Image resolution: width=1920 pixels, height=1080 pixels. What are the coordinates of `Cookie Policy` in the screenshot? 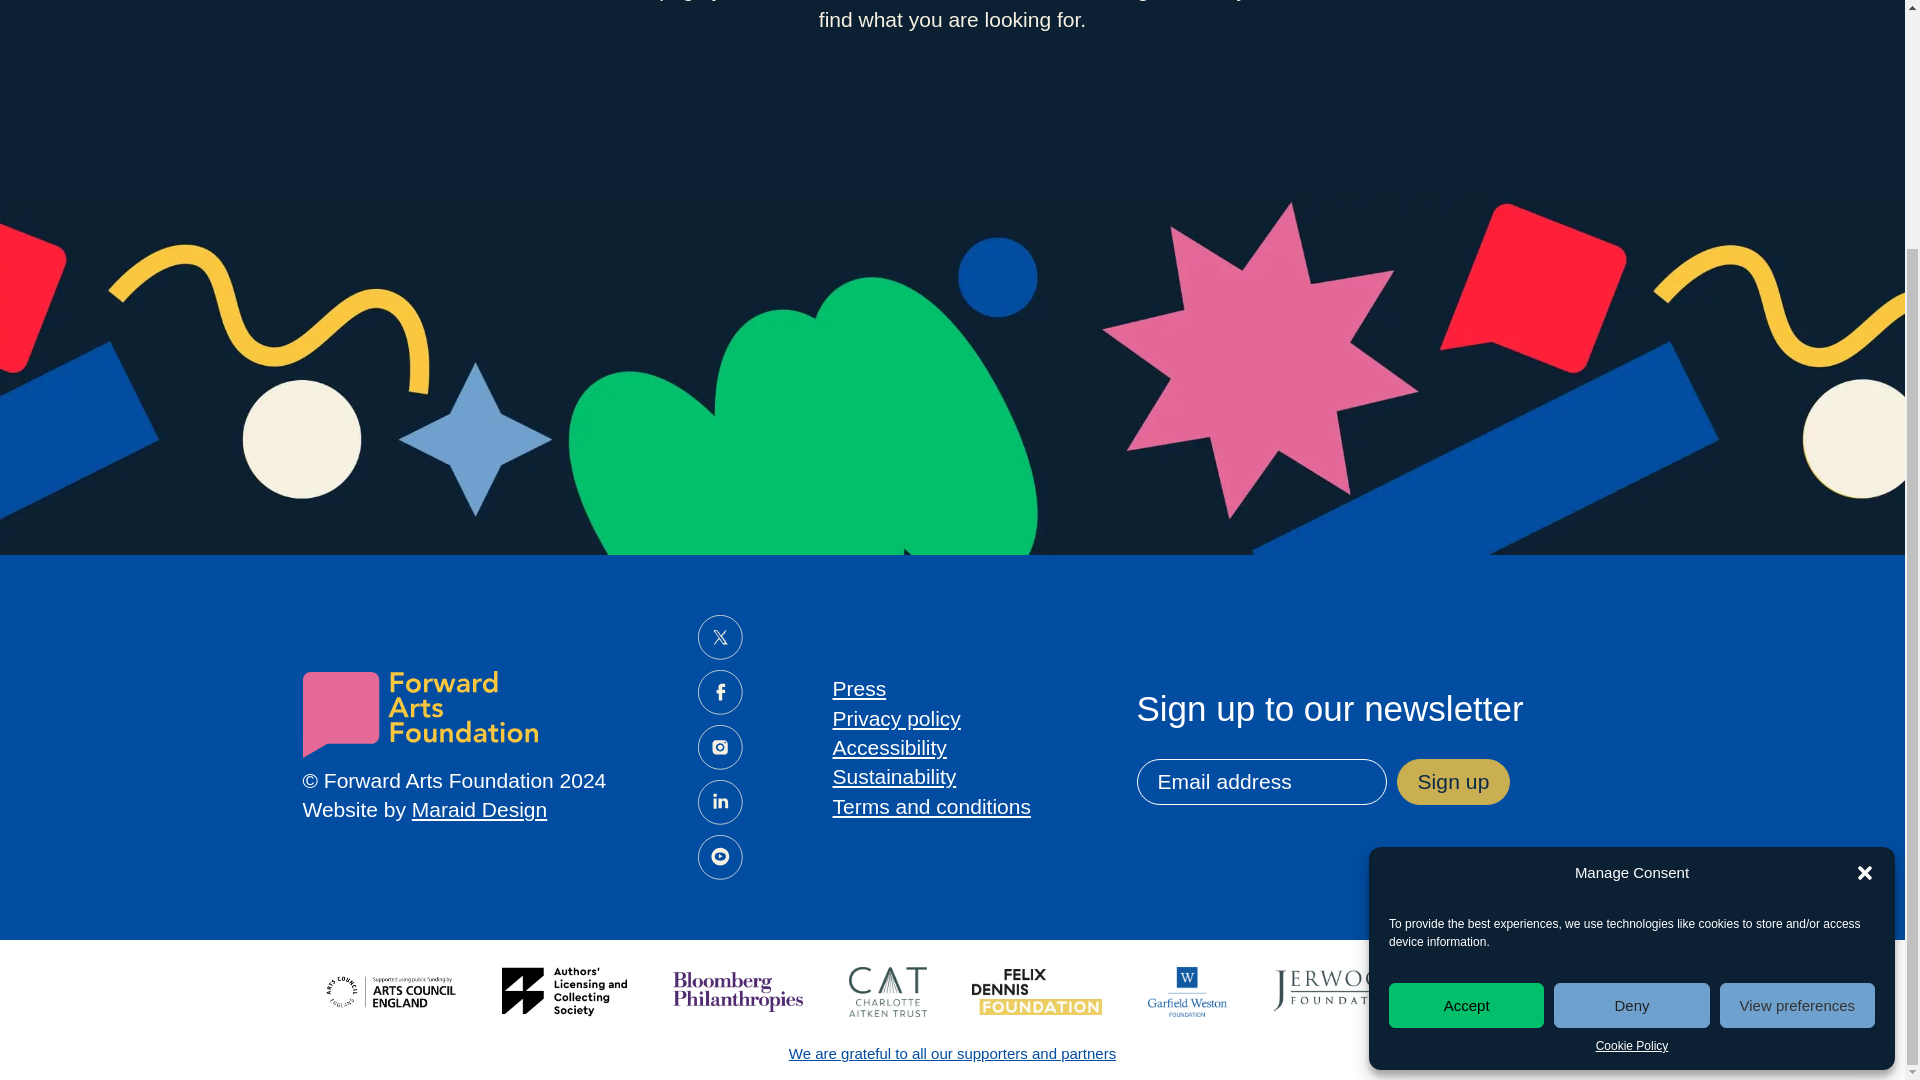 It's located at (1632, 736).